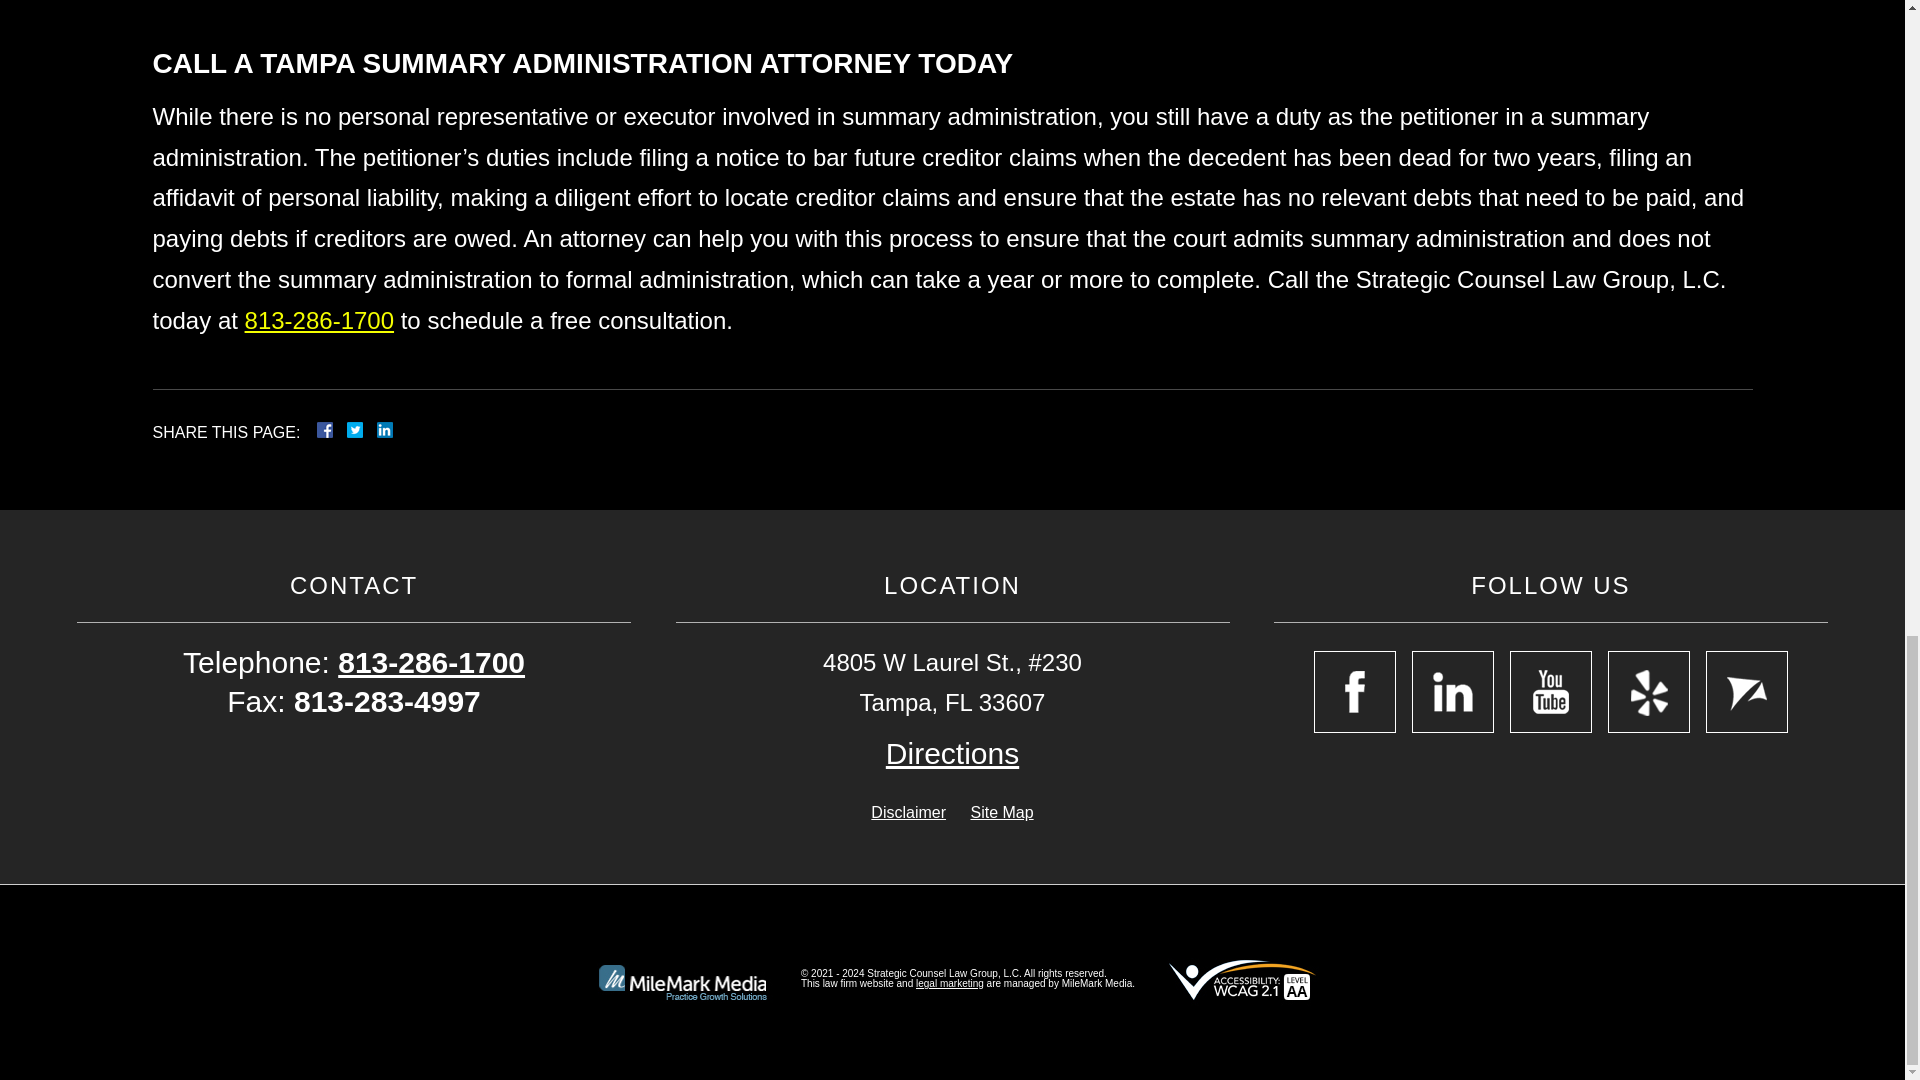  I want to click on LinkedIn, so click(376, 430).